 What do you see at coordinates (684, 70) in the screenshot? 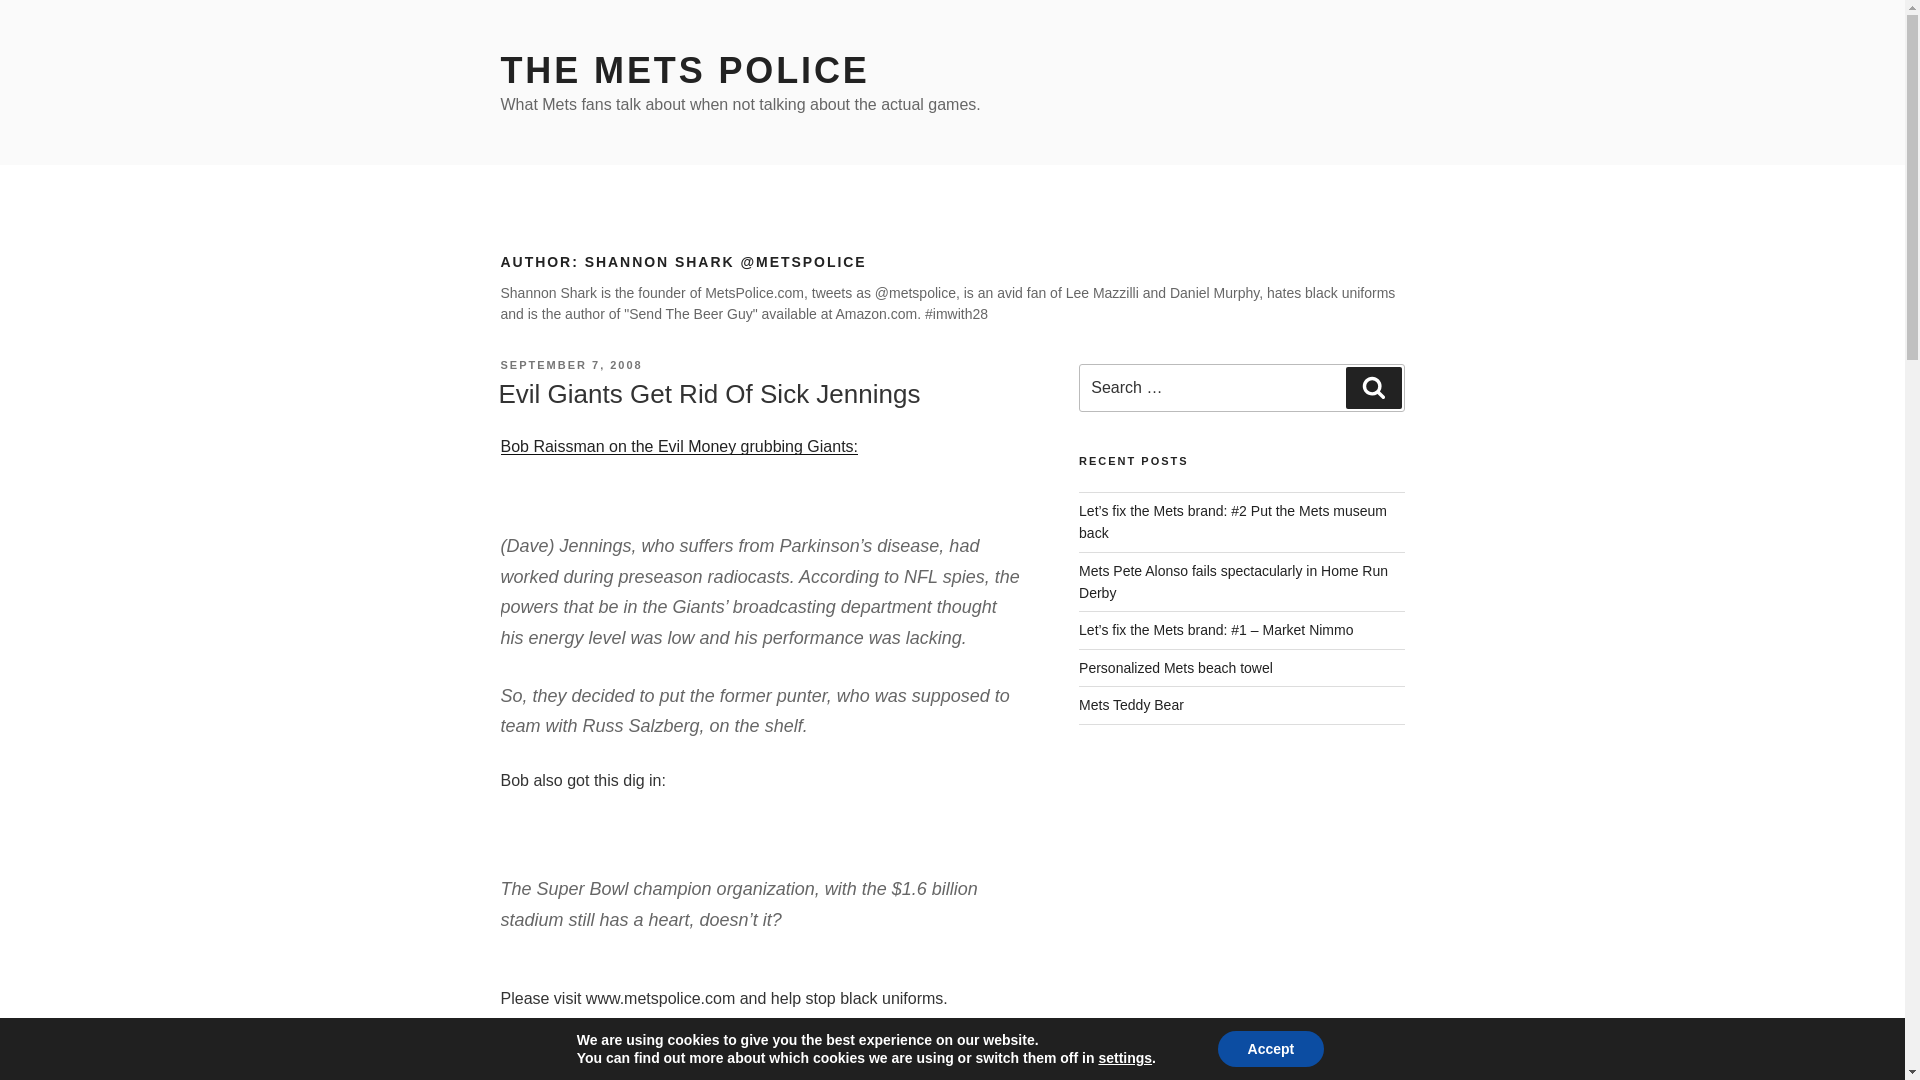
I see `THE METS POLICE` at bounding box center [684, 70].